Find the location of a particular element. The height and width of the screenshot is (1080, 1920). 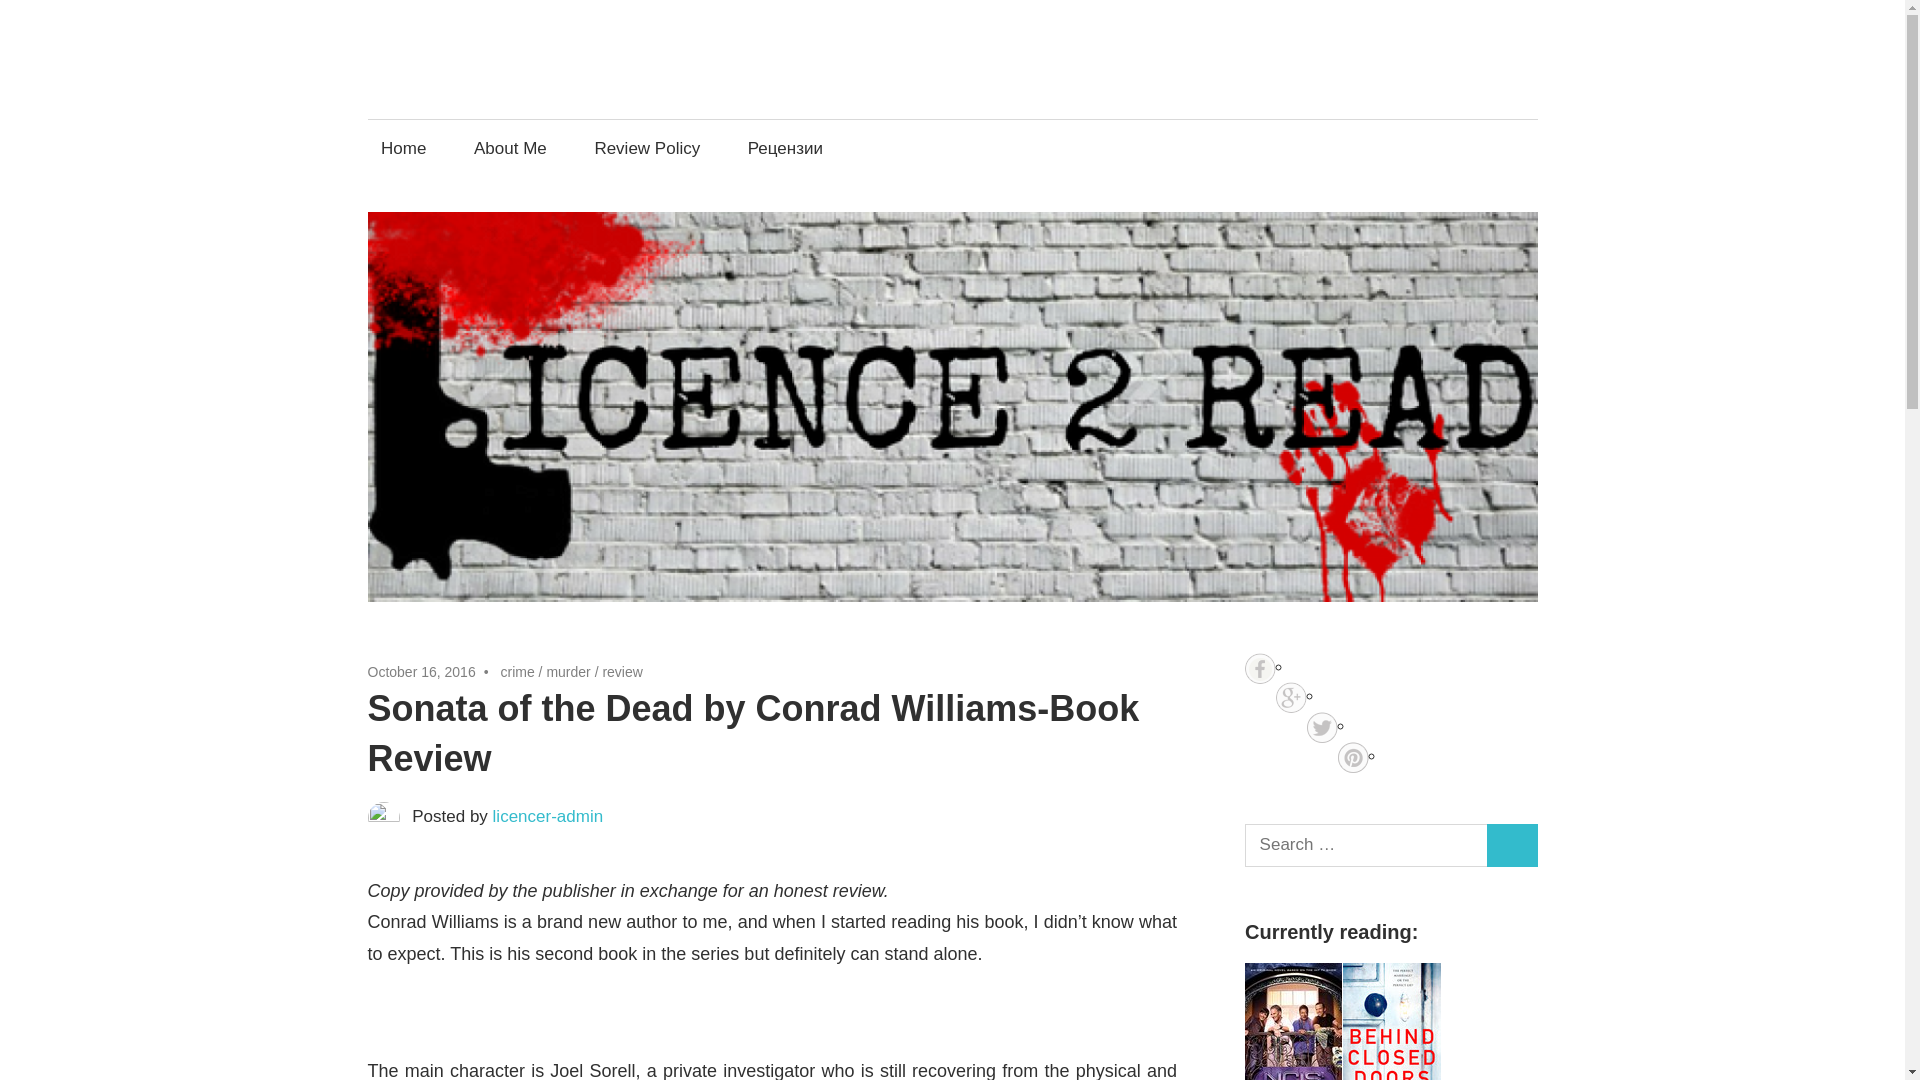

licencer-admin is located at coordinates (548, 816).